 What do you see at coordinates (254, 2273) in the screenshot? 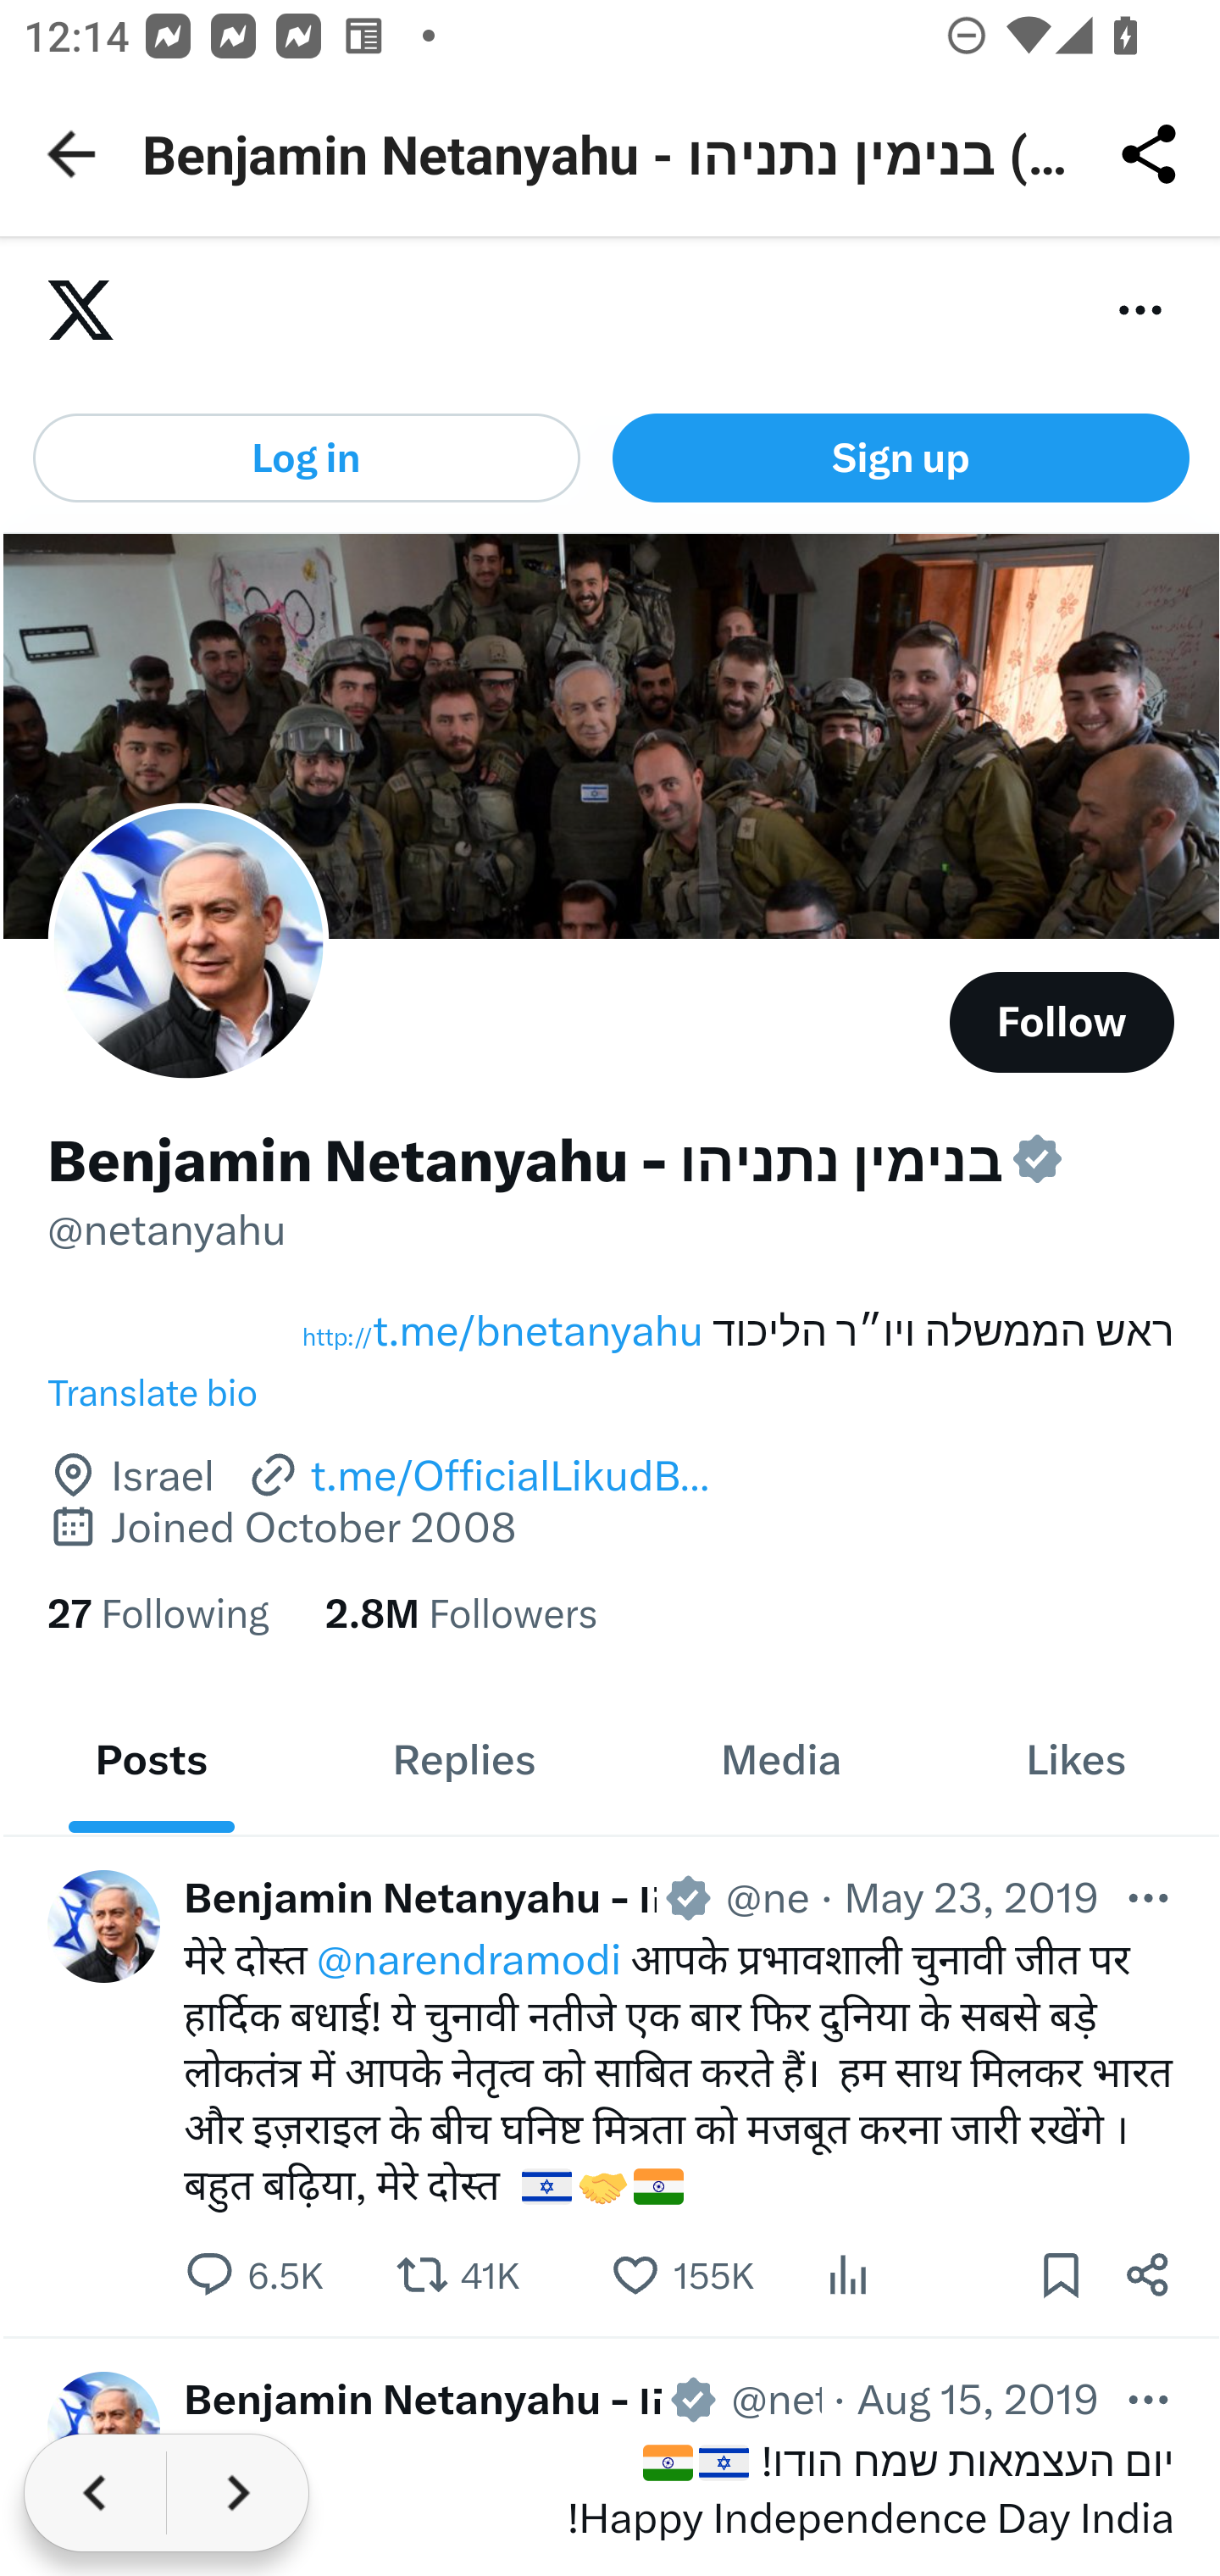
I see `6546 Replies. Reply` at bounding box center [254, 2273].